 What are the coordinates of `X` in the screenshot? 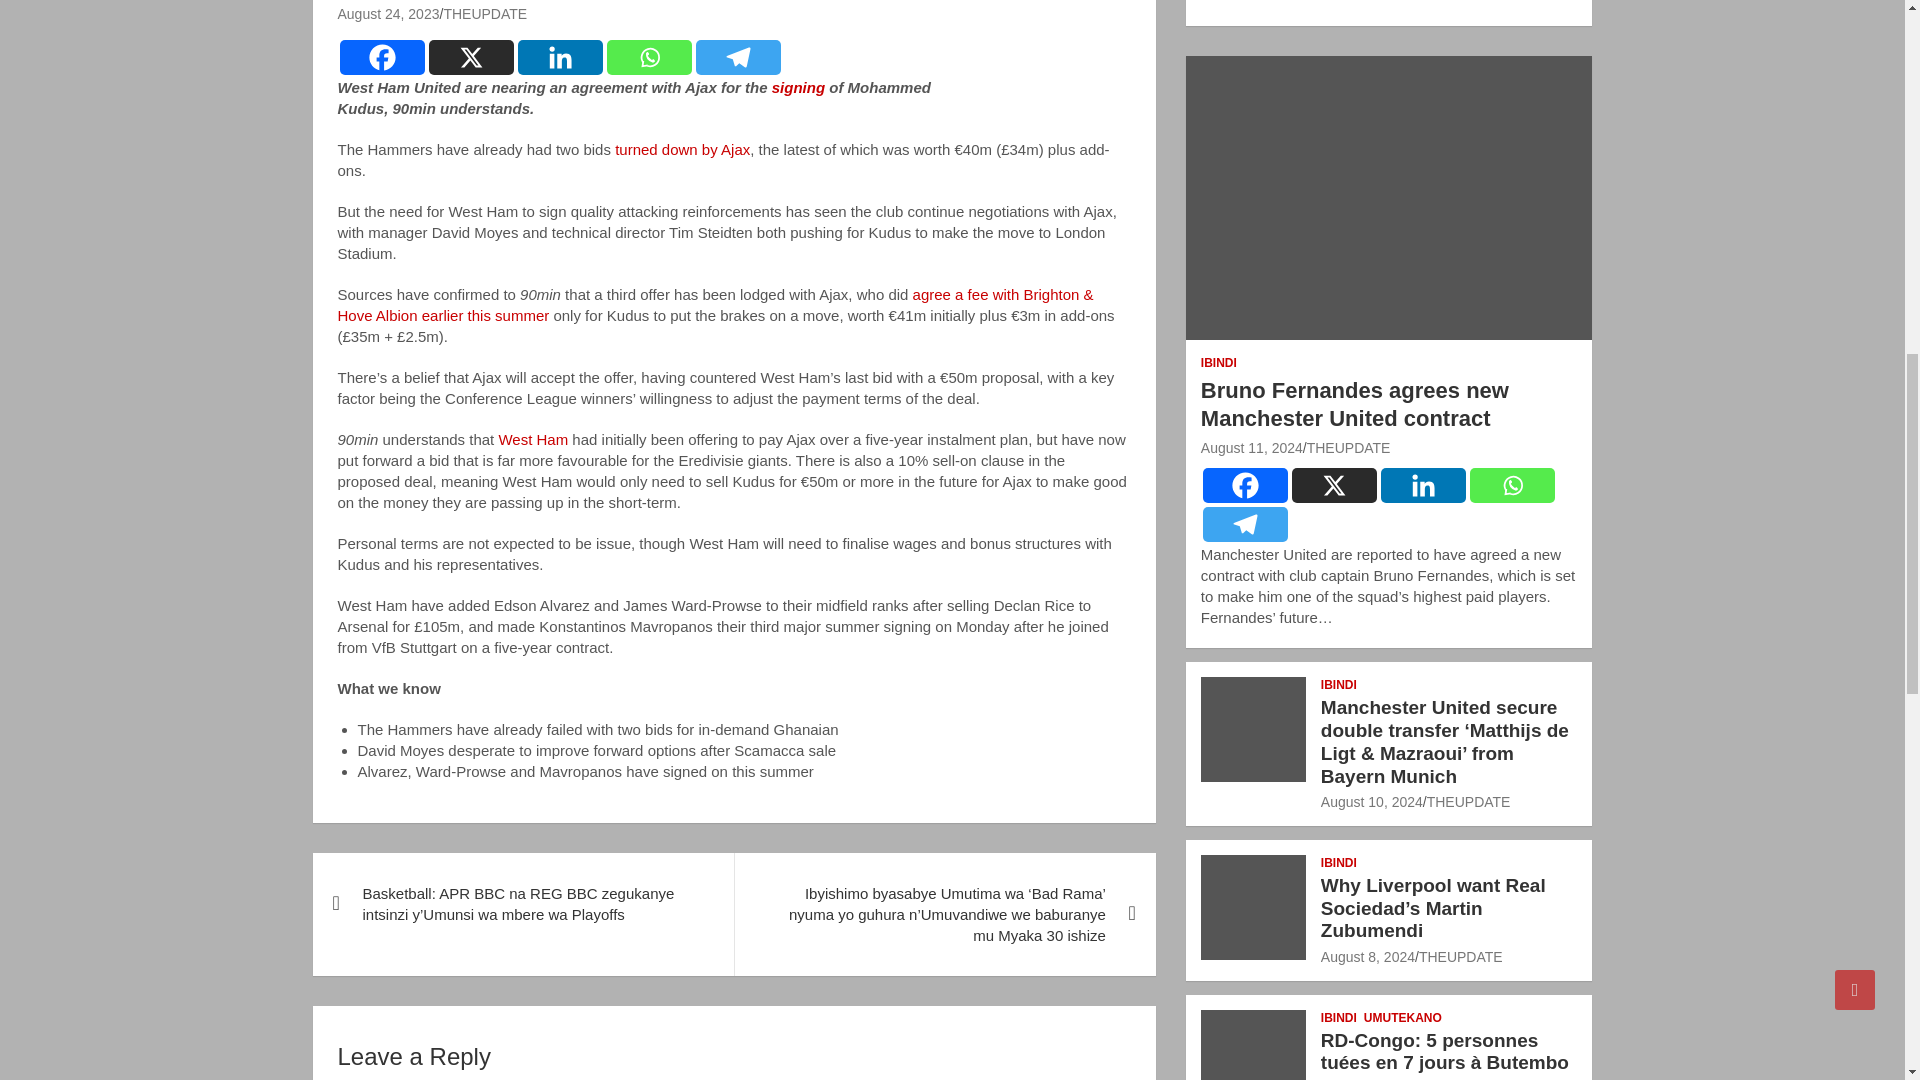 It's located at (470, 56).